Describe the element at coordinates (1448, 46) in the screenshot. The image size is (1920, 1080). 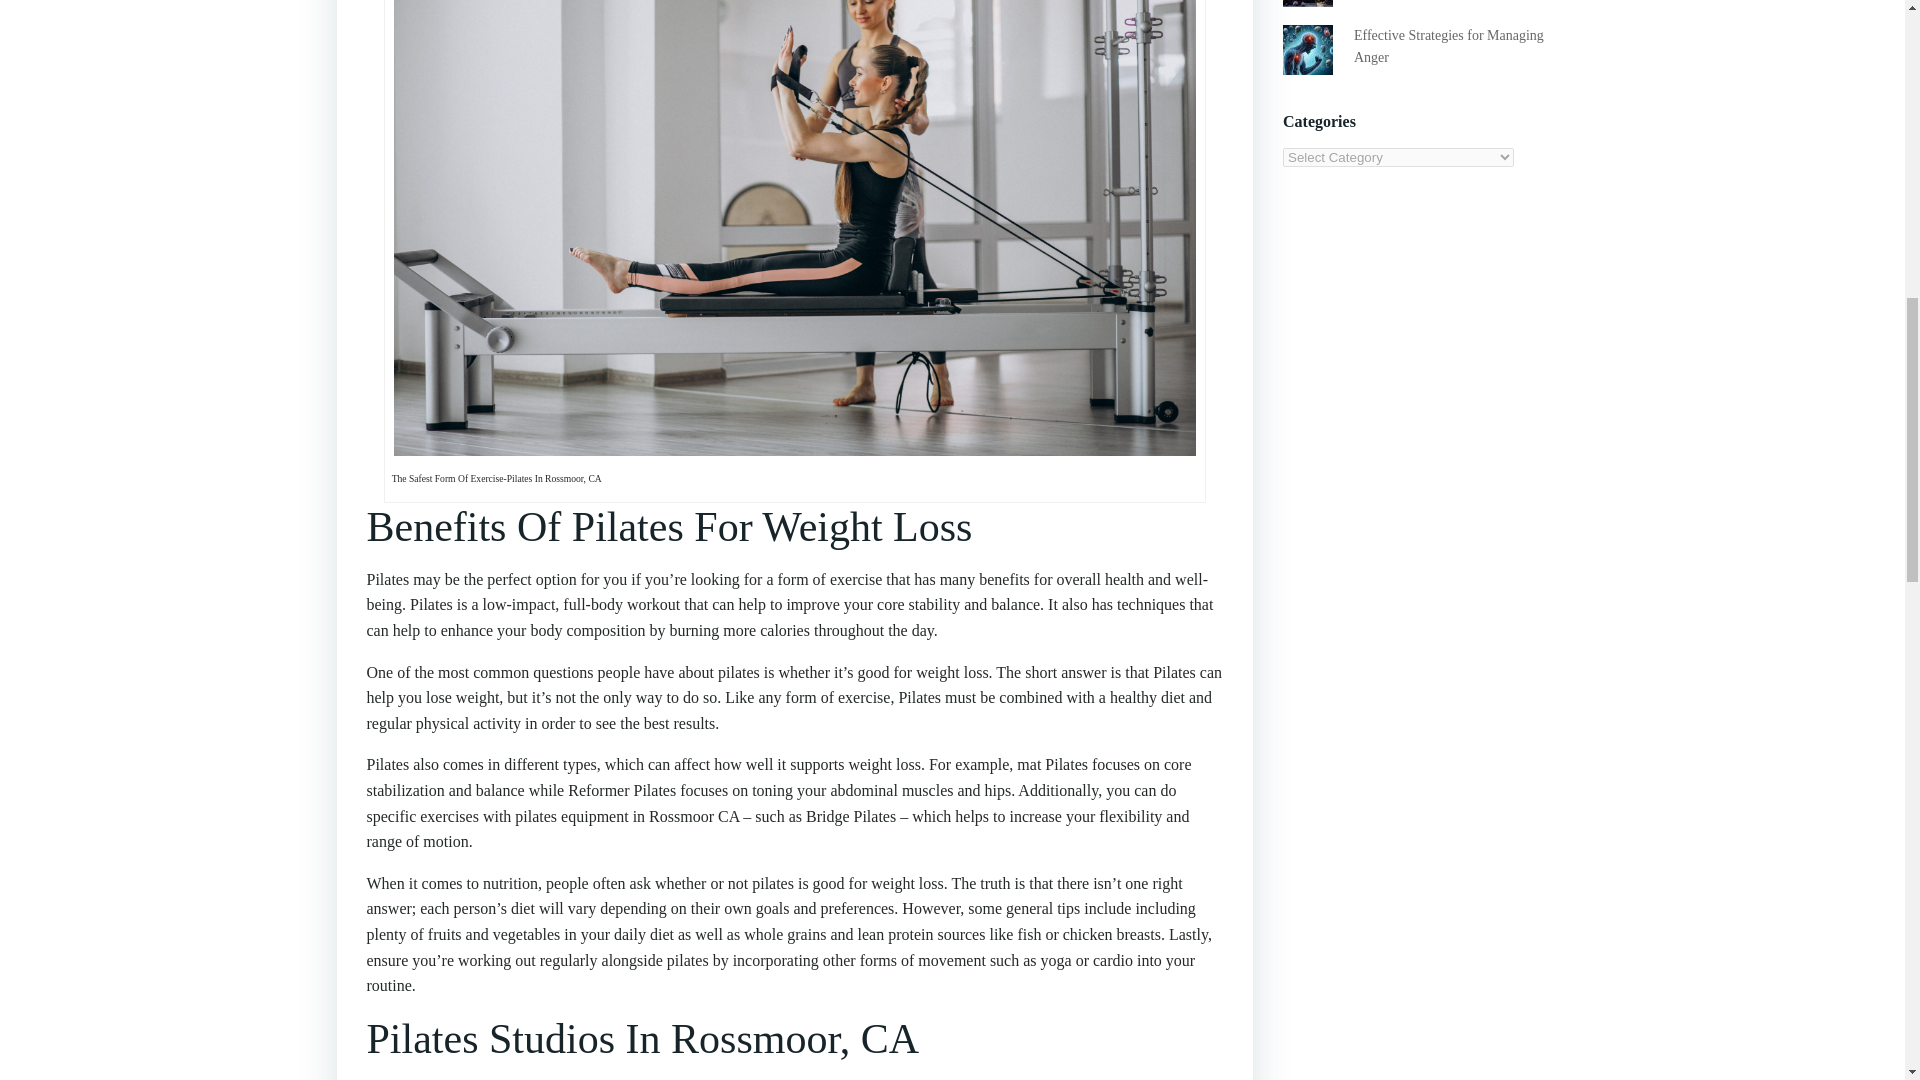
I see `Effective Strategies for Managing Anger` at that location.